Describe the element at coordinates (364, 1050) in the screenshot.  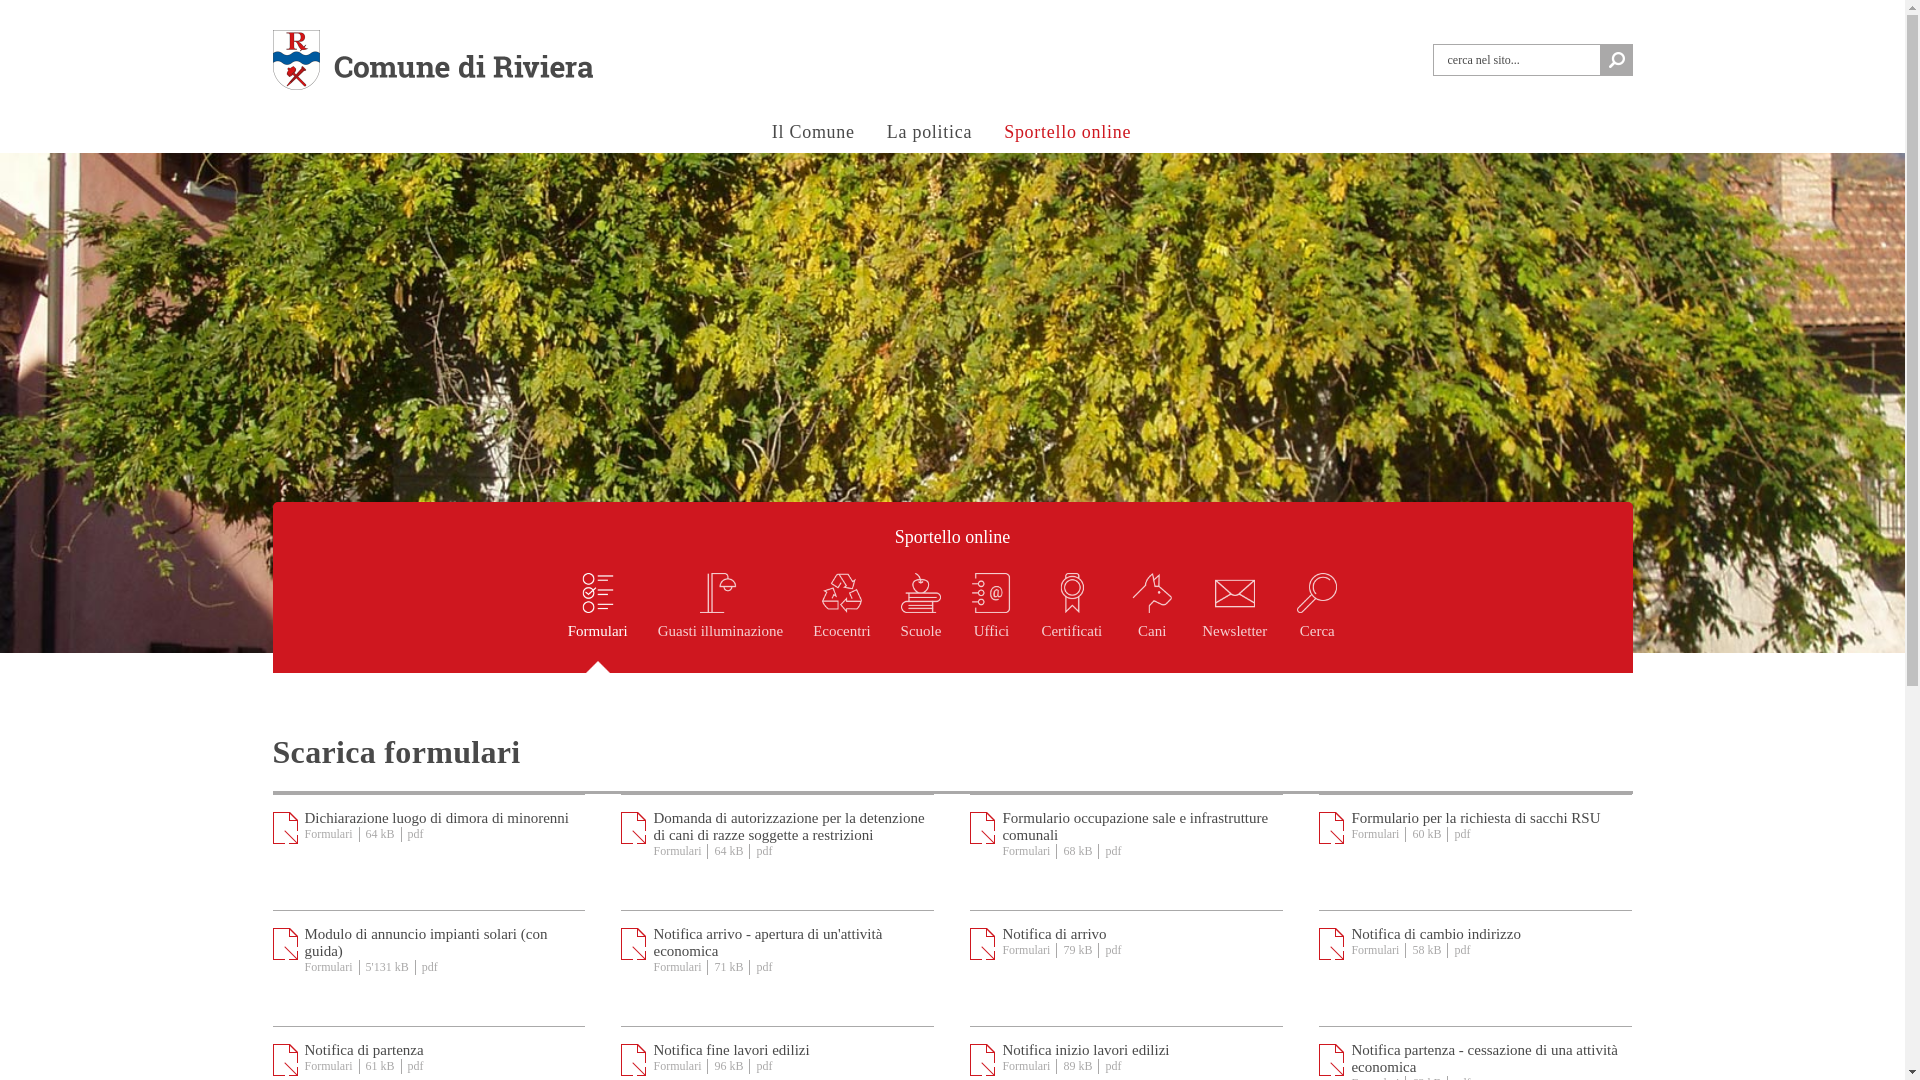
I see `Notifica di partenza` at that location.